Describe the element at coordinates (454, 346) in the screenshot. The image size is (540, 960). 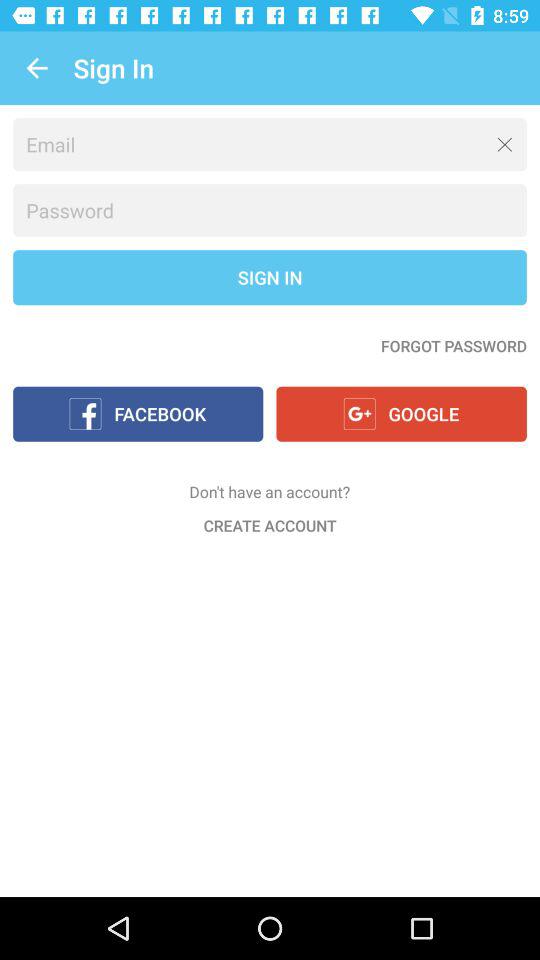
I see `swipe to forgot password` at that location.